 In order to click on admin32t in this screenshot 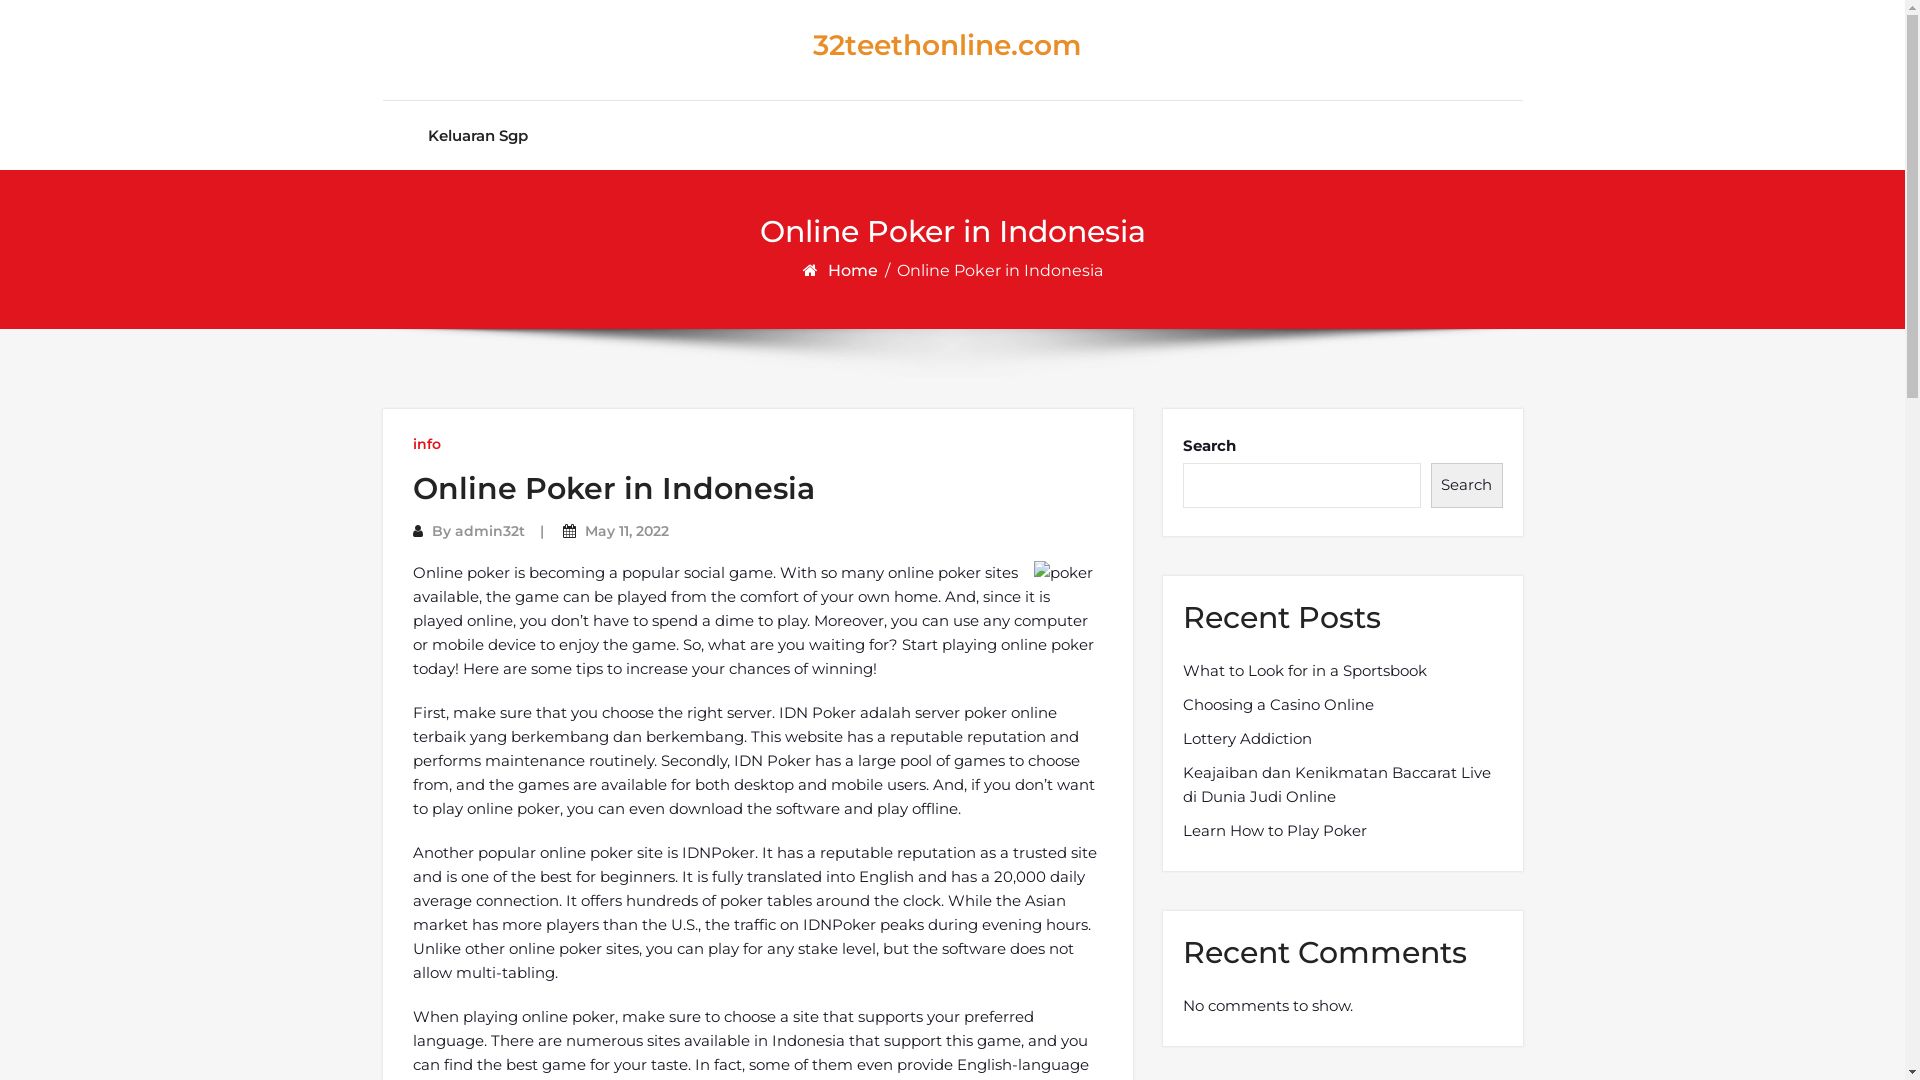, I will do `click(489, 531)`.